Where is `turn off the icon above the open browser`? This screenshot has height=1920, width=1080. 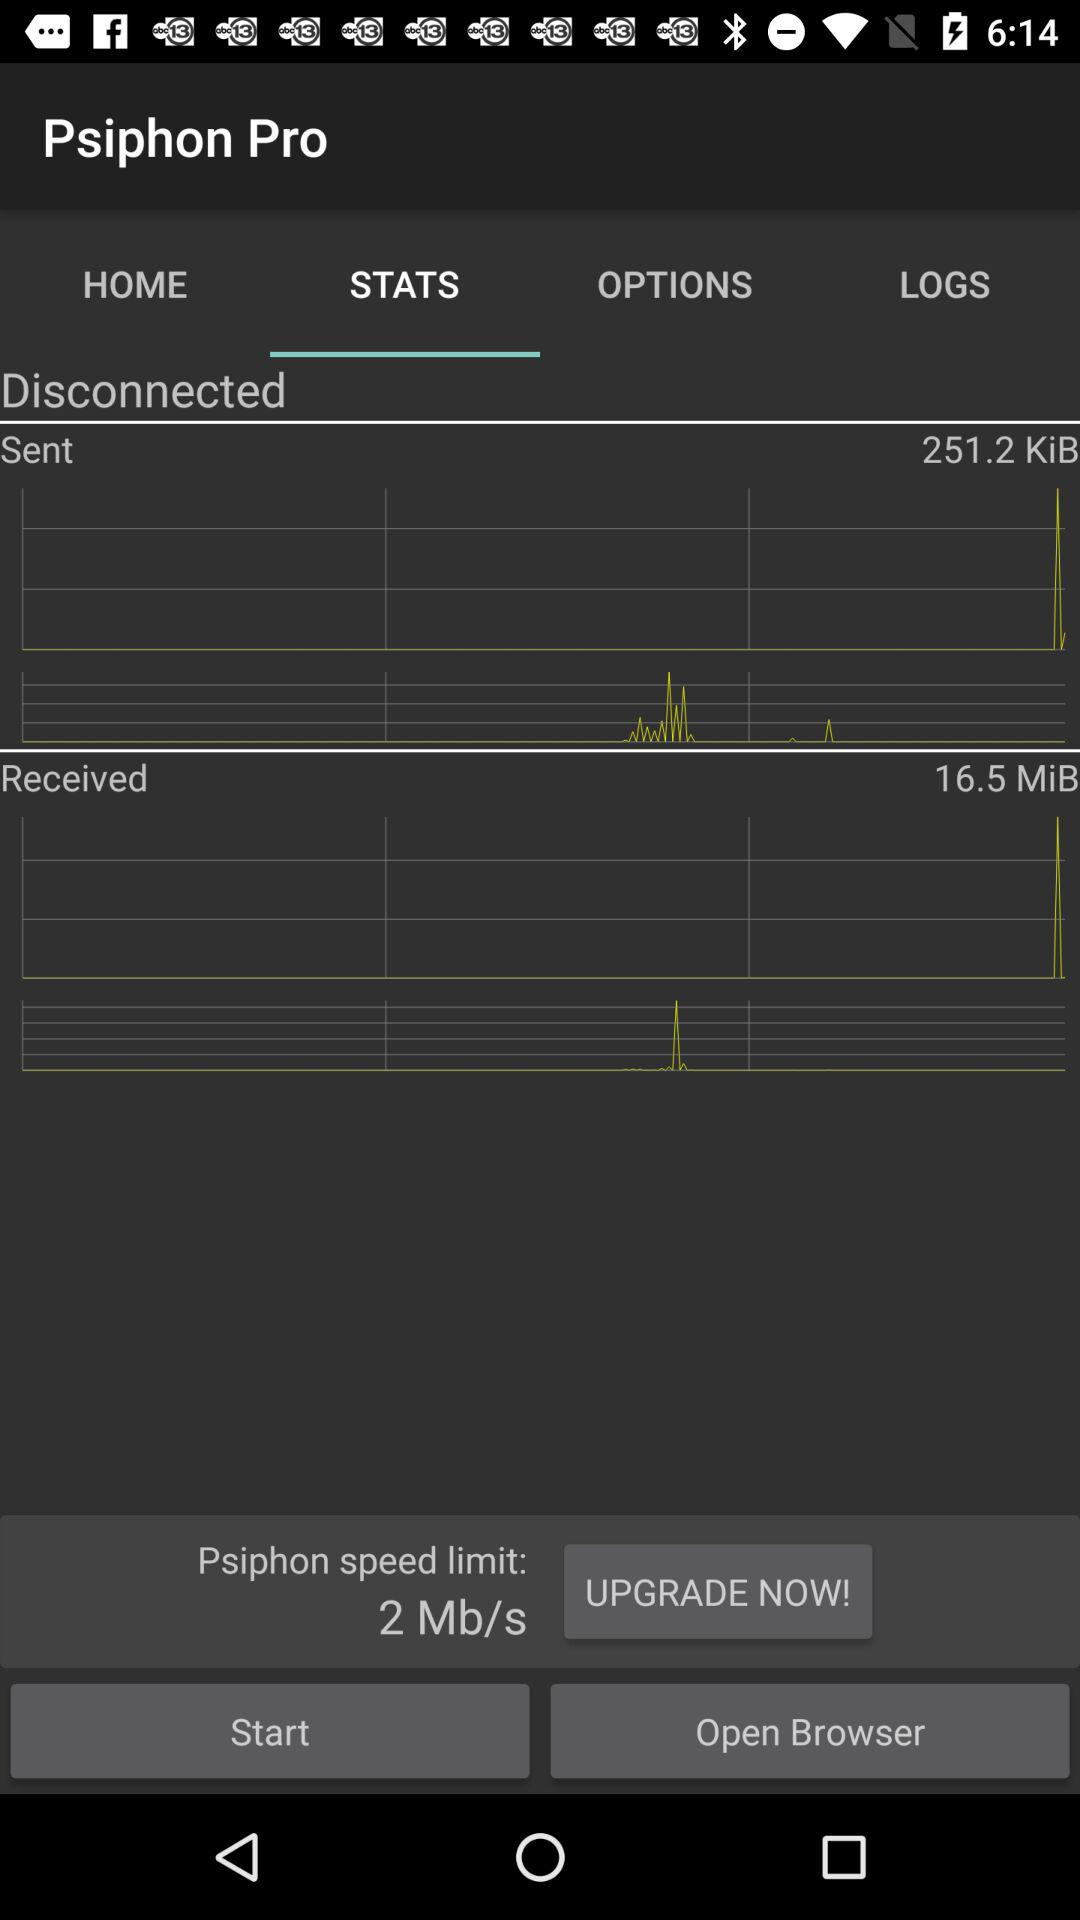
turn off the icon above the open browser is located at coordinates (718, 1591).